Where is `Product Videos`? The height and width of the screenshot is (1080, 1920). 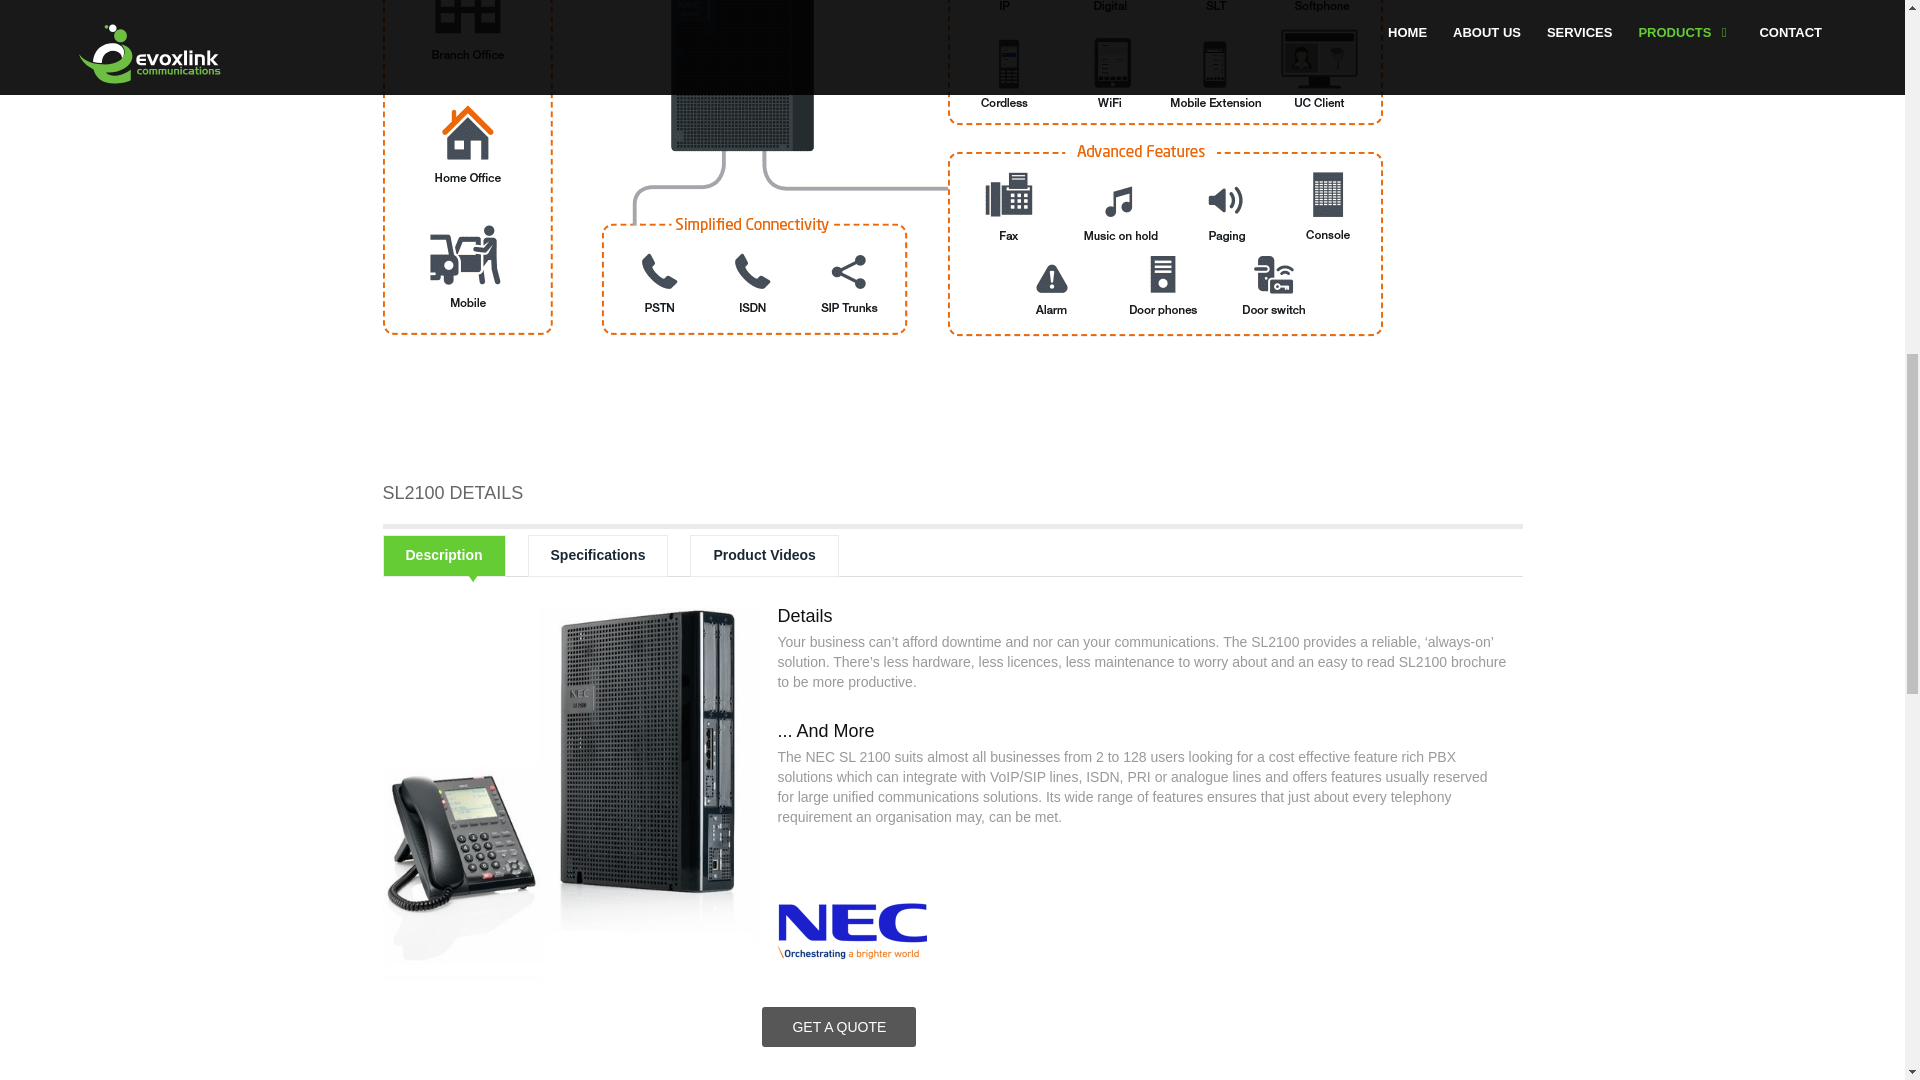 Product Videos is located at coordinates (763, 555).